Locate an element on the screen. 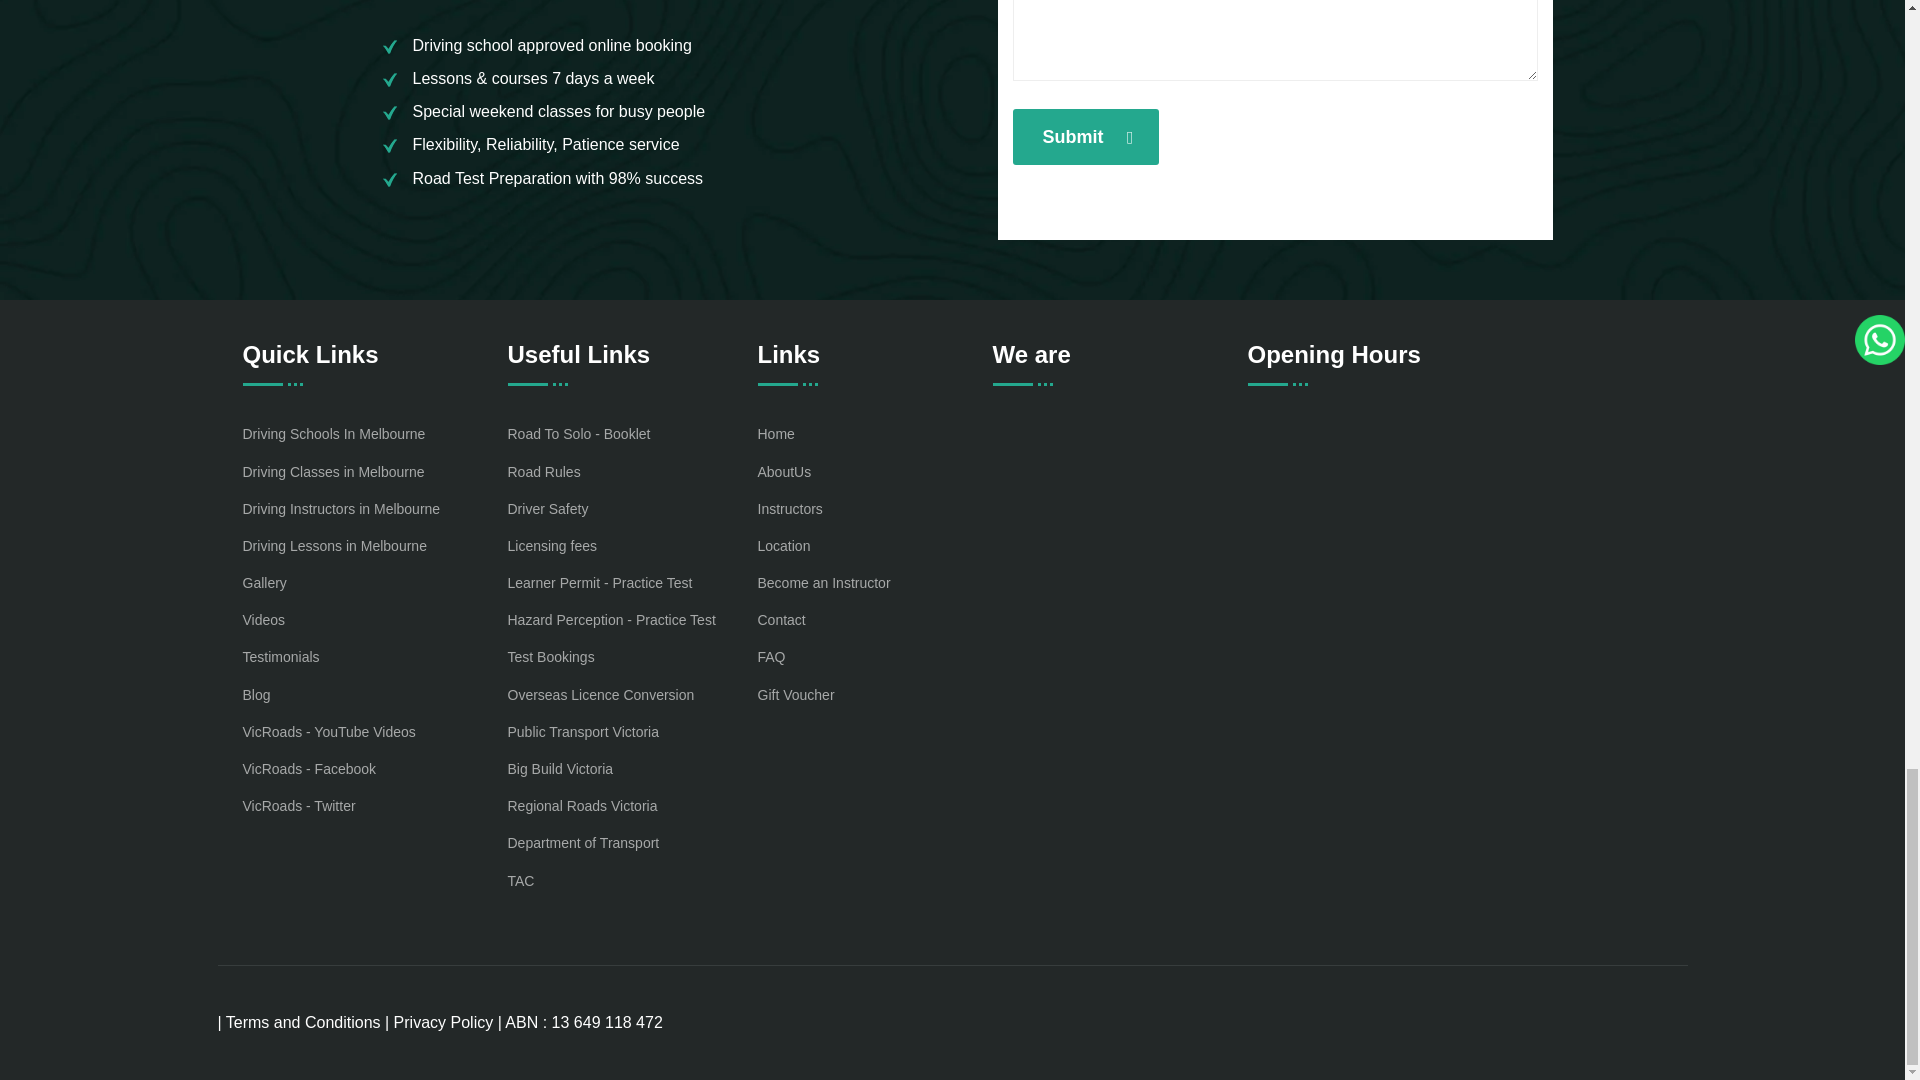  Driving Classes in Melbourne is located at coordinates (332, 470).